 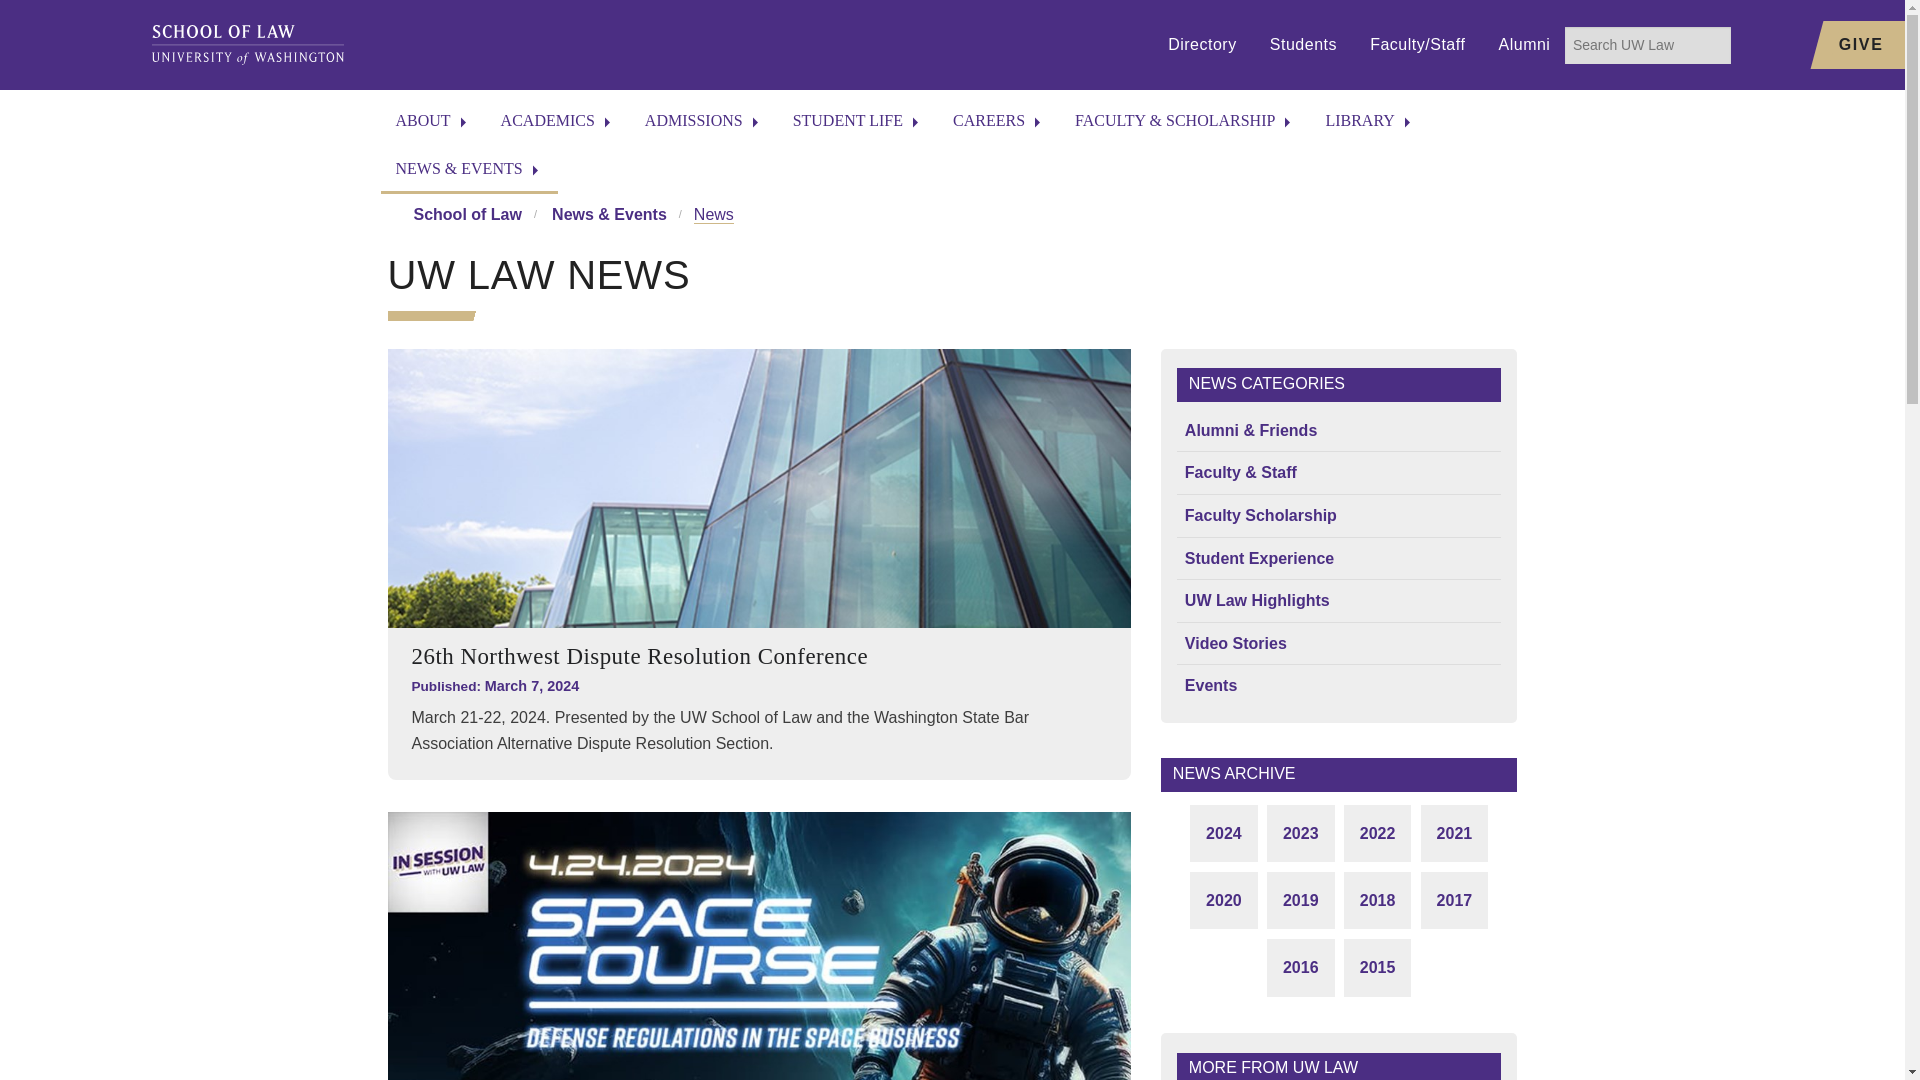 What do you see at coordinates (432, 406) in the screenshot?
I see `Calendar` at bounding box center [432, 406].